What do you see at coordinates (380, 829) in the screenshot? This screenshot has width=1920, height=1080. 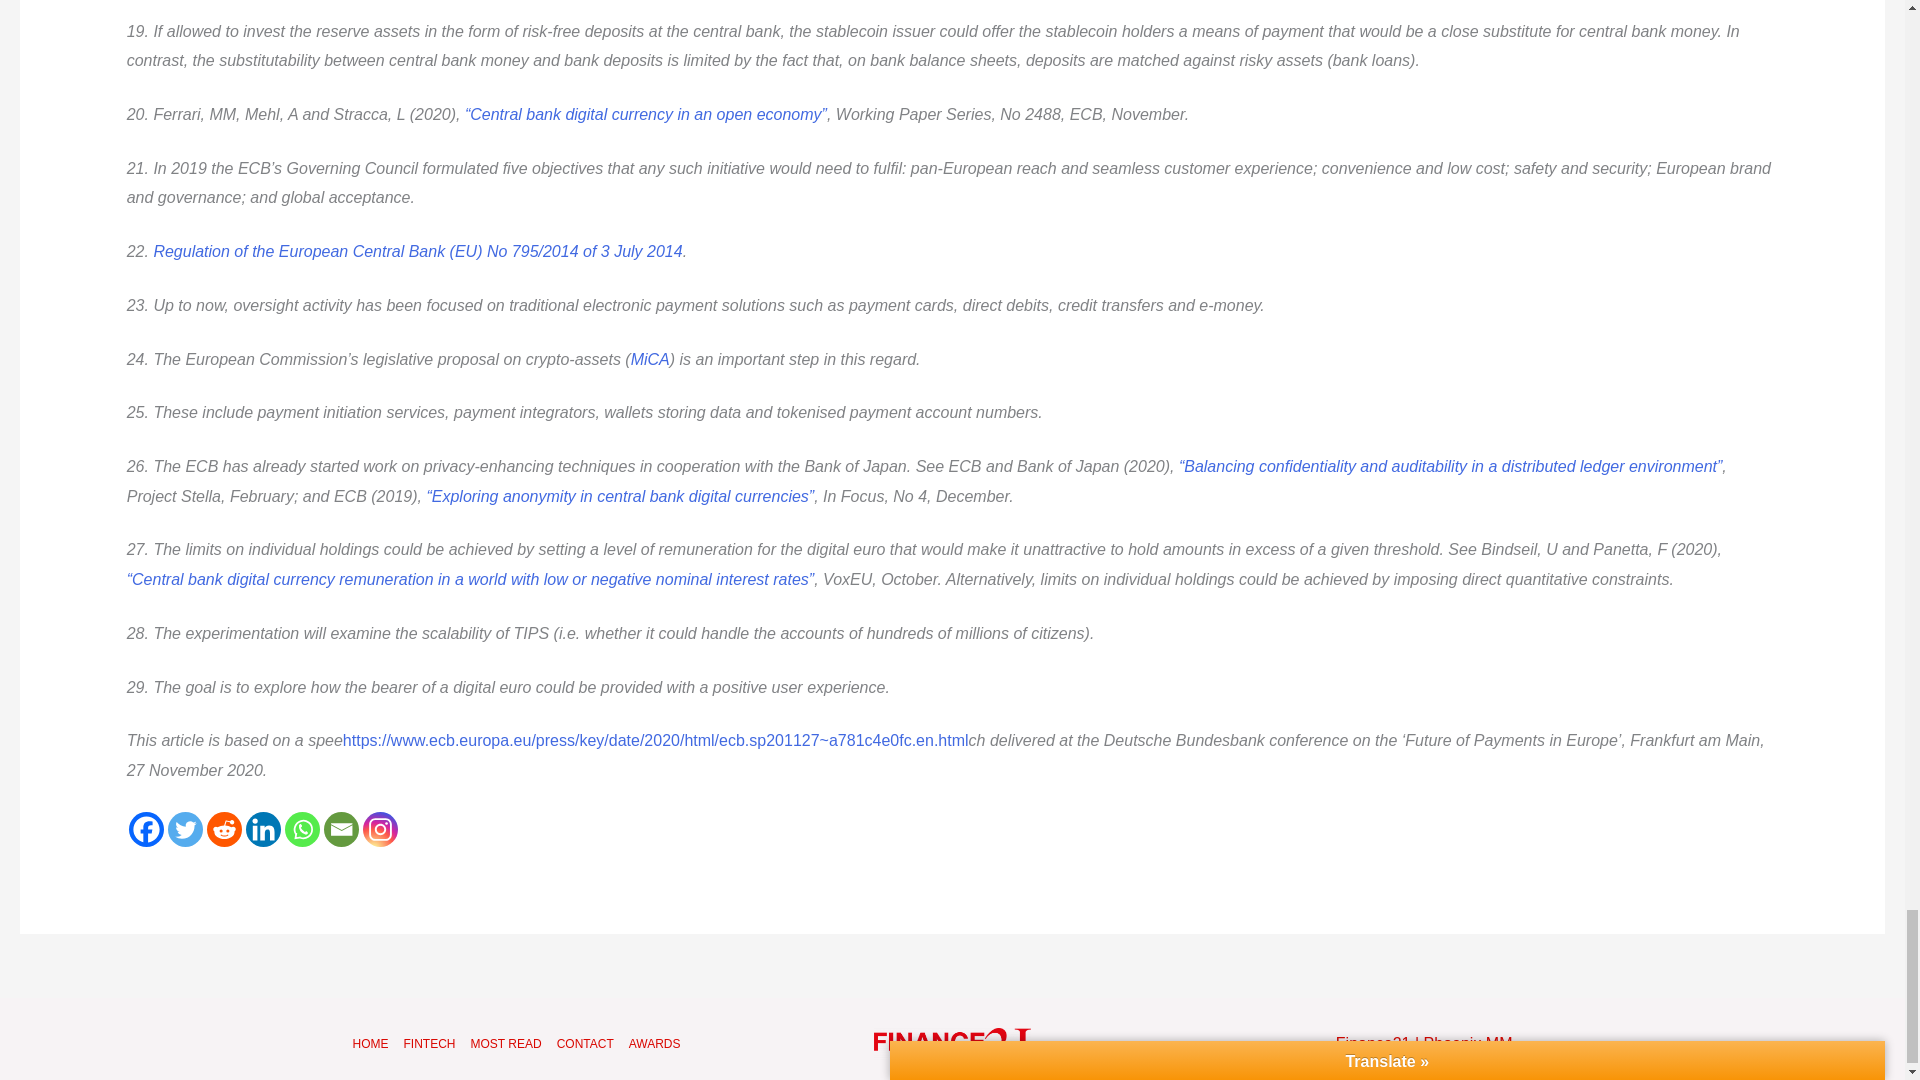 I see `Instagram` at bounding box center [380, 829].